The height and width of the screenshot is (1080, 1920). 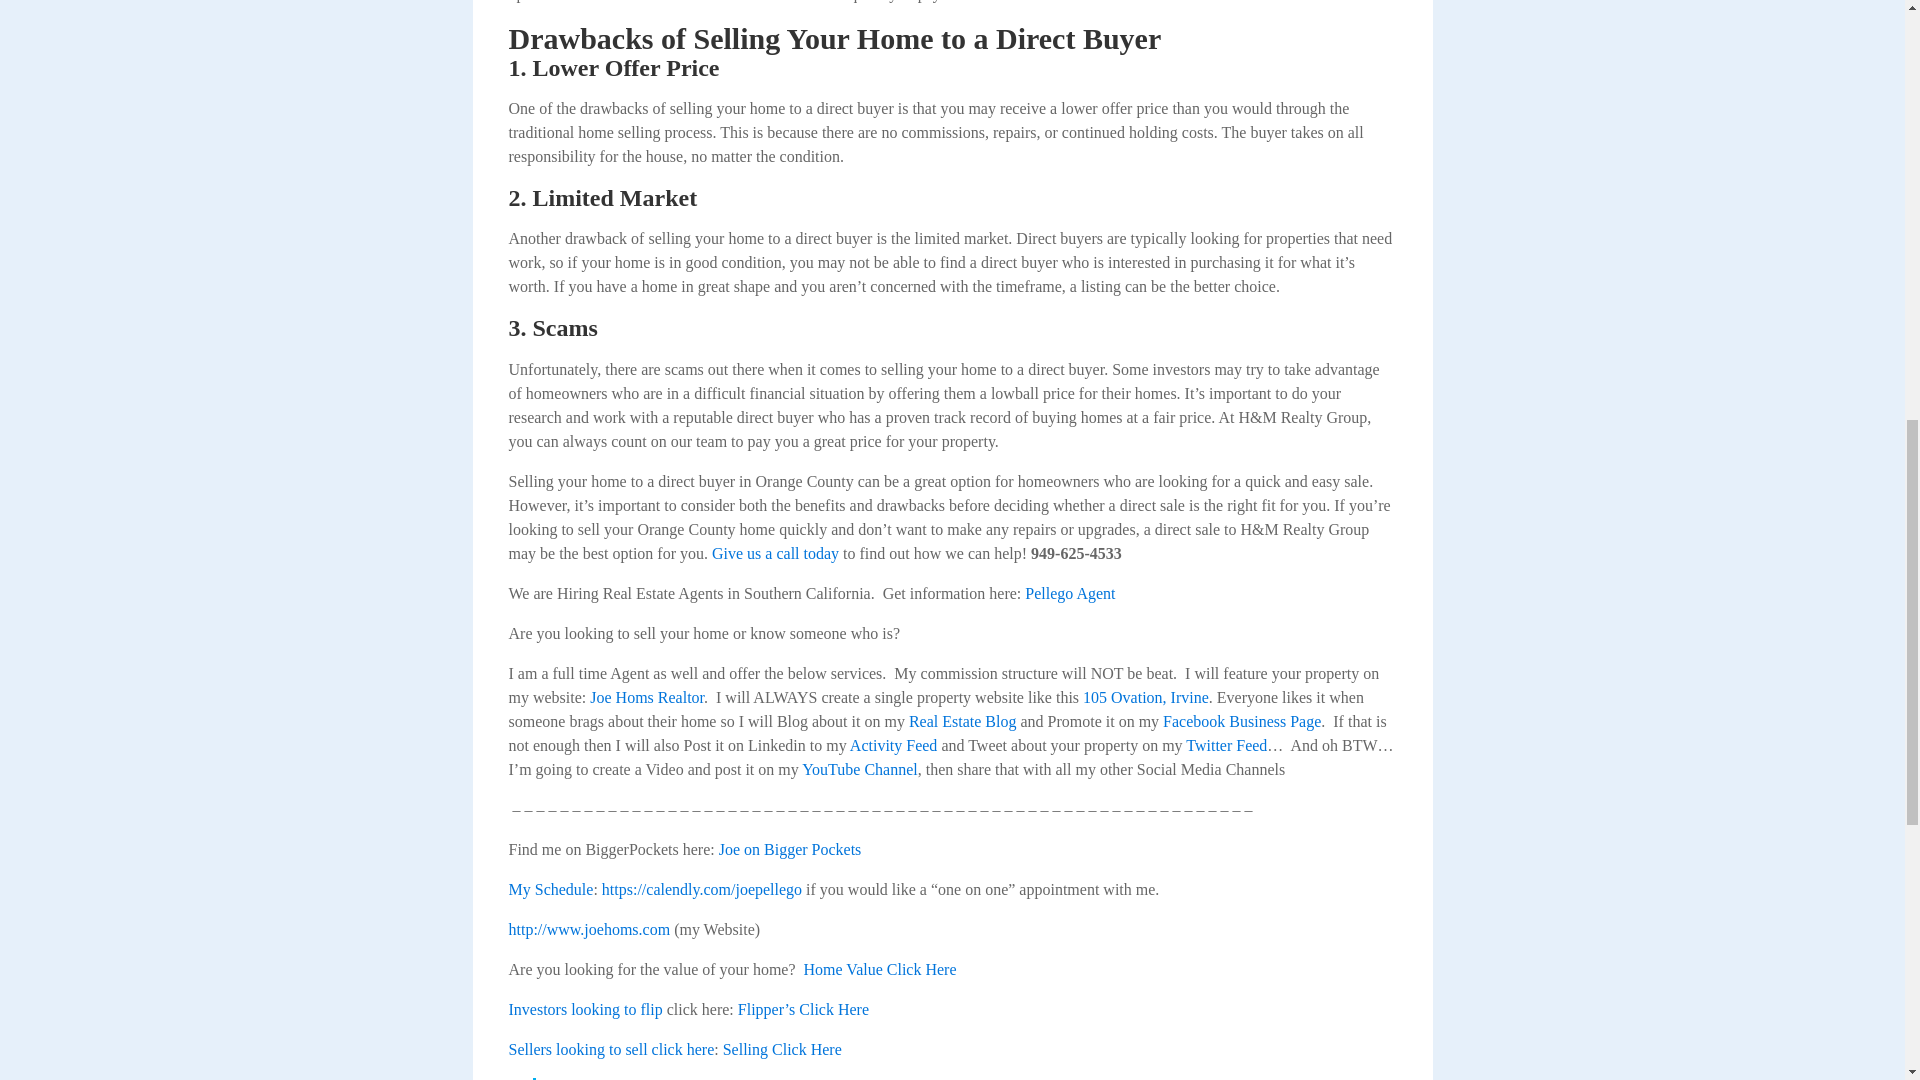 I want to click on Joe Homs Realtor, so click(x=646, y=698).